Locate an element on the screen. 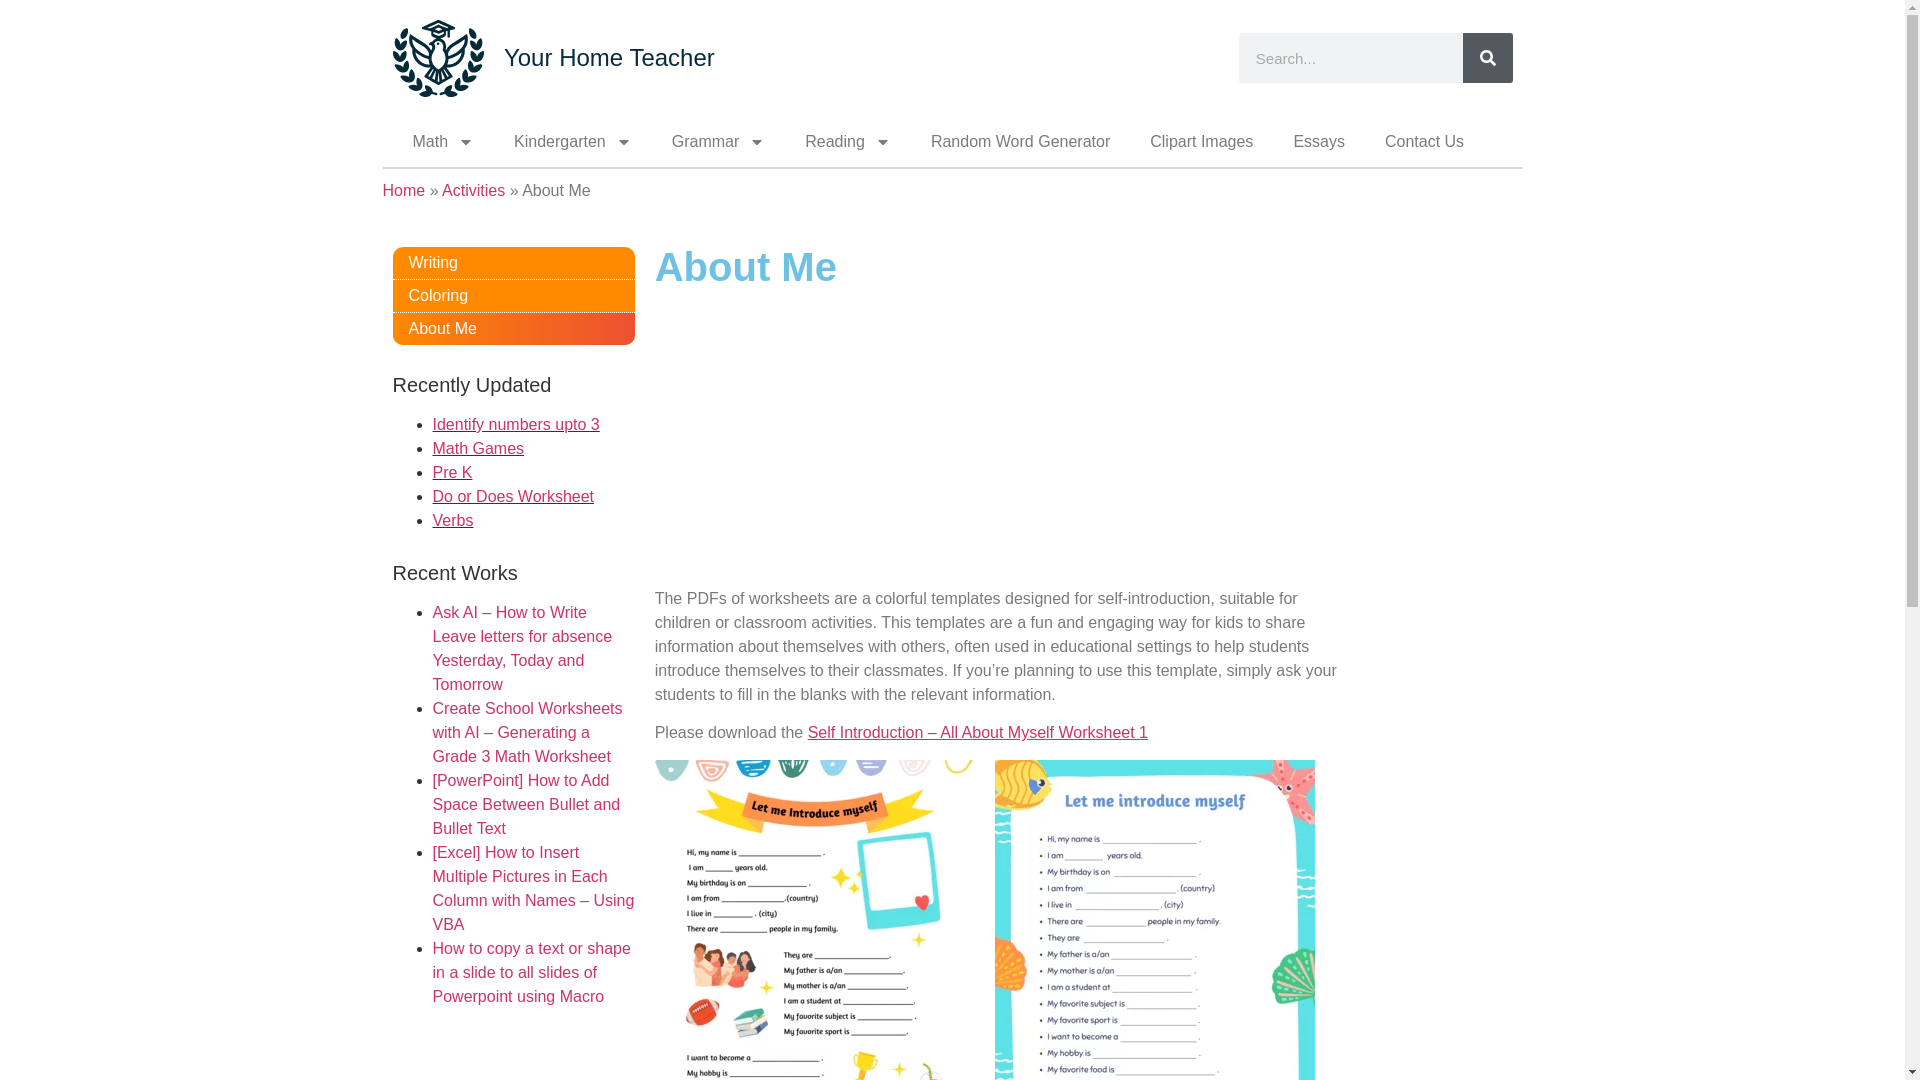  Clipart Images is located at coordinates (1201, 142).